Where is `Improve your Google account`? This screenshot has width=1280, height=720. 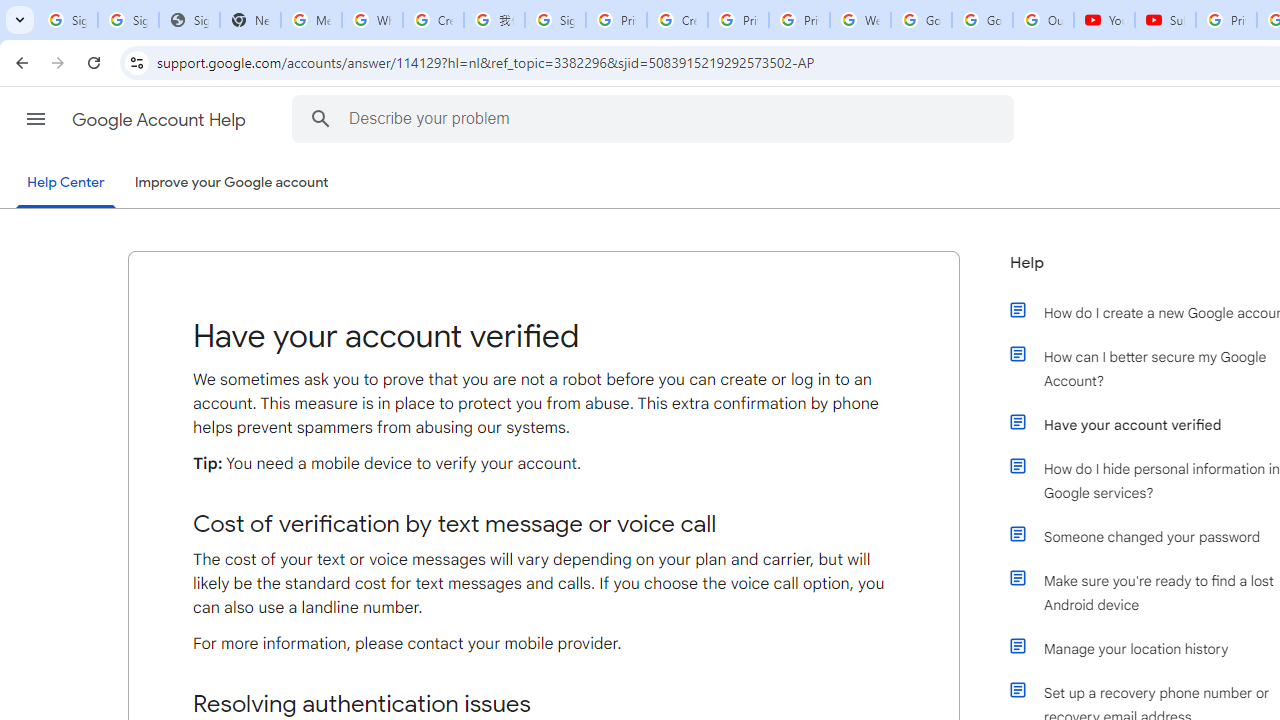 Improve your Google account is located at coordinates (231, 183).